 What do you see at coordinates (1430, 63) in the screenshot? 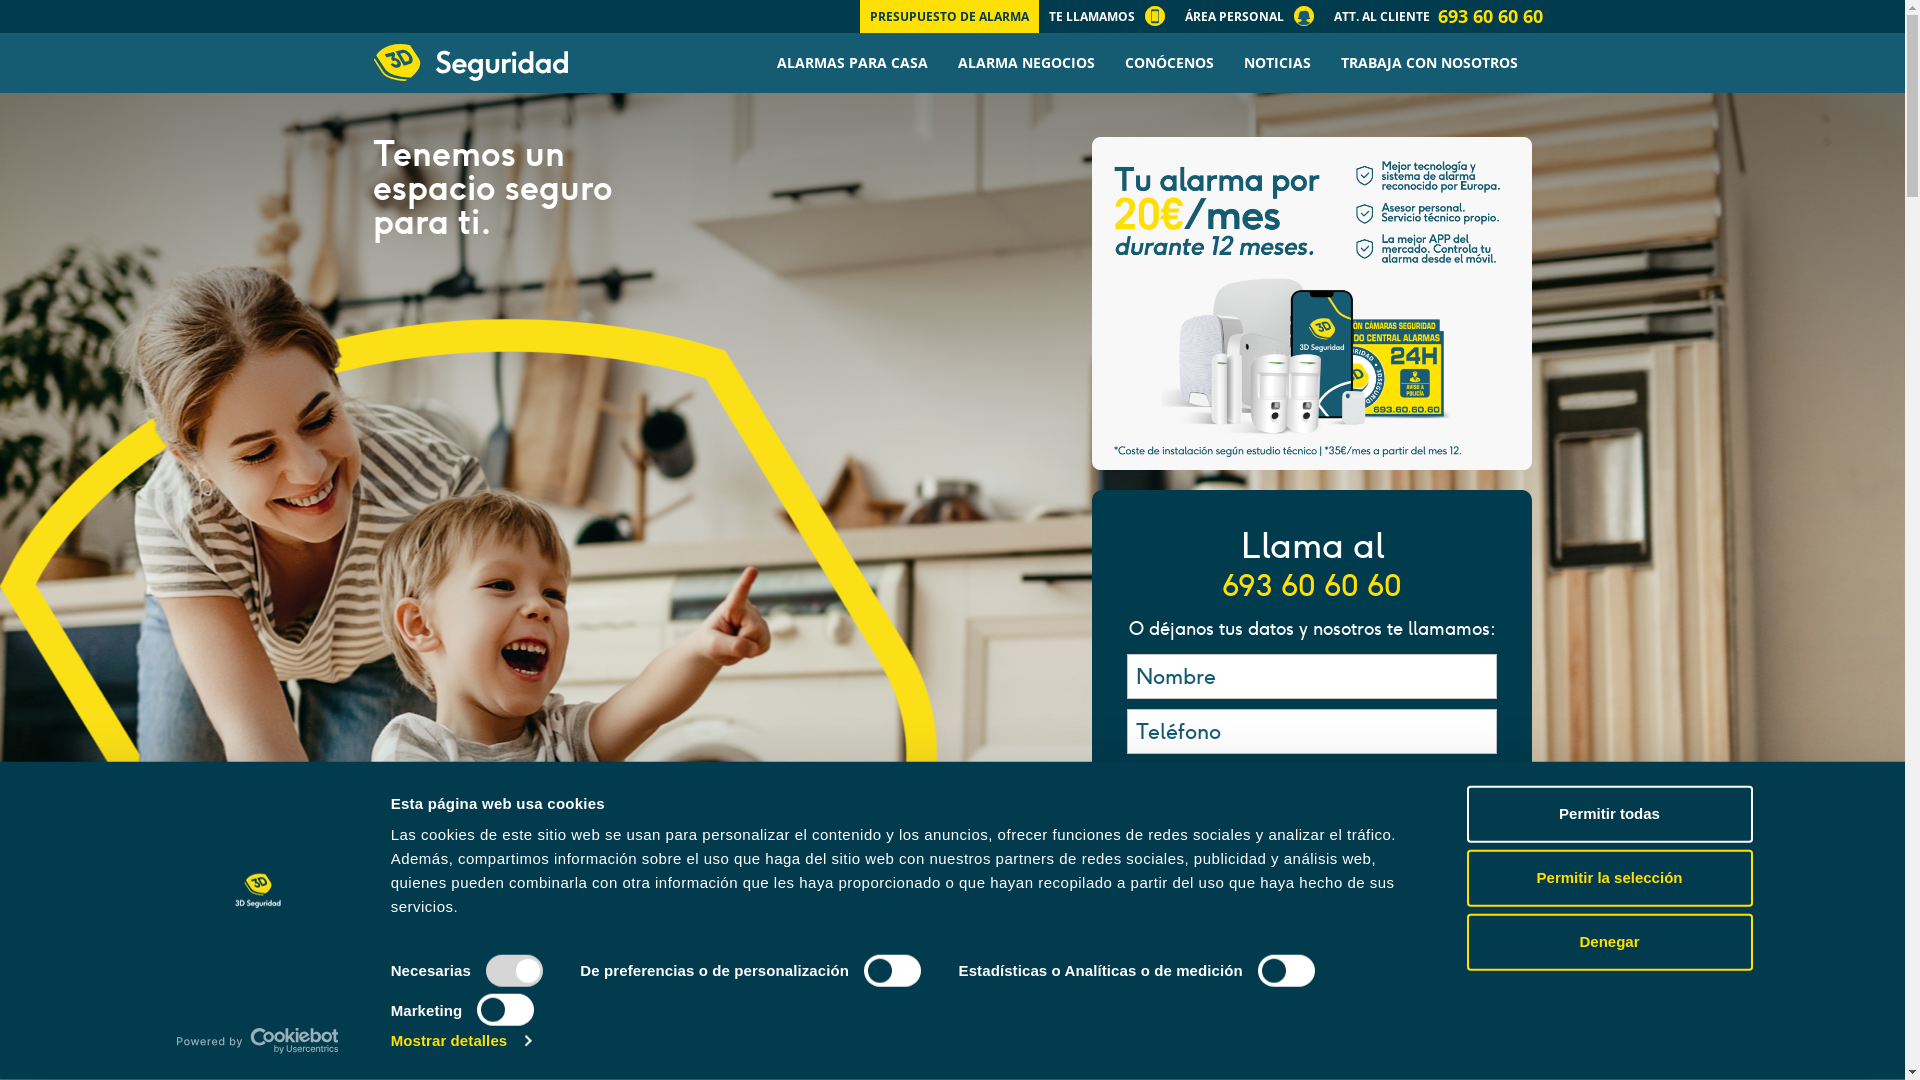
I see `TRABAJA CON NOSOTROS` at bounding box center [1430, 63].